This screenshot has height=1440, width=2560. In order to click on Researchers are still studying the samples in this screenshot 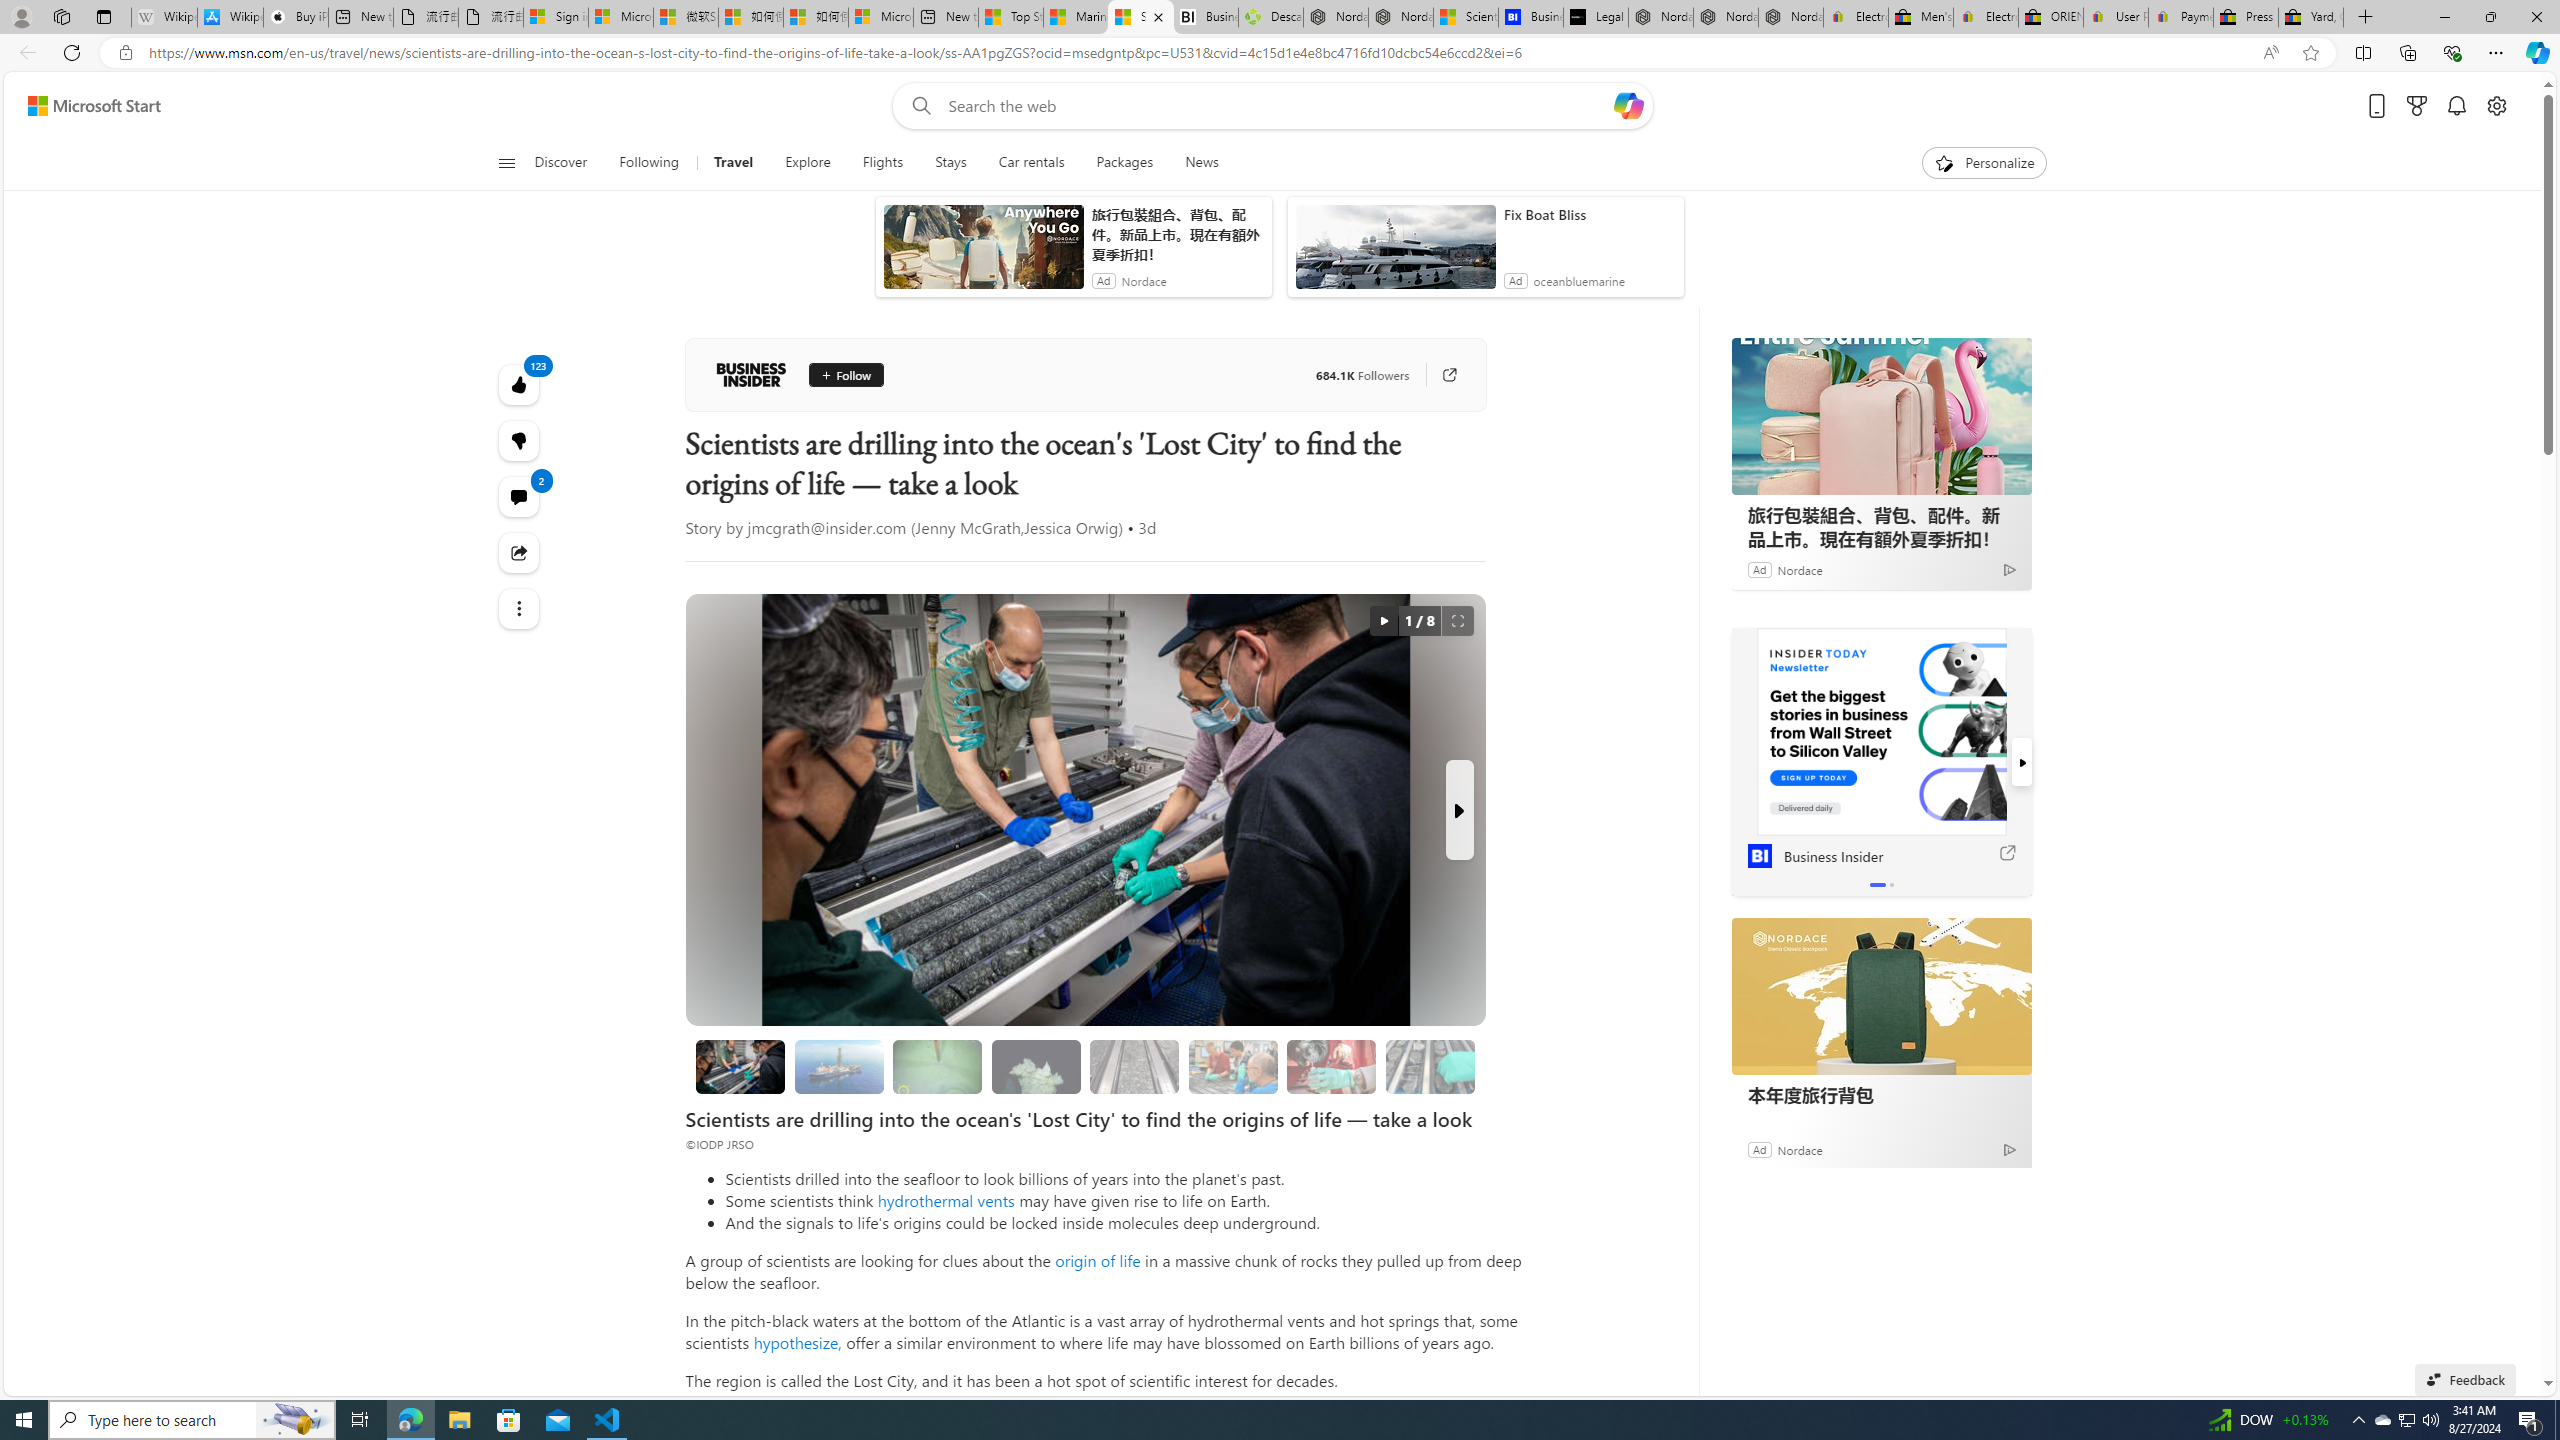, I will do `click(1430, 1066)`.